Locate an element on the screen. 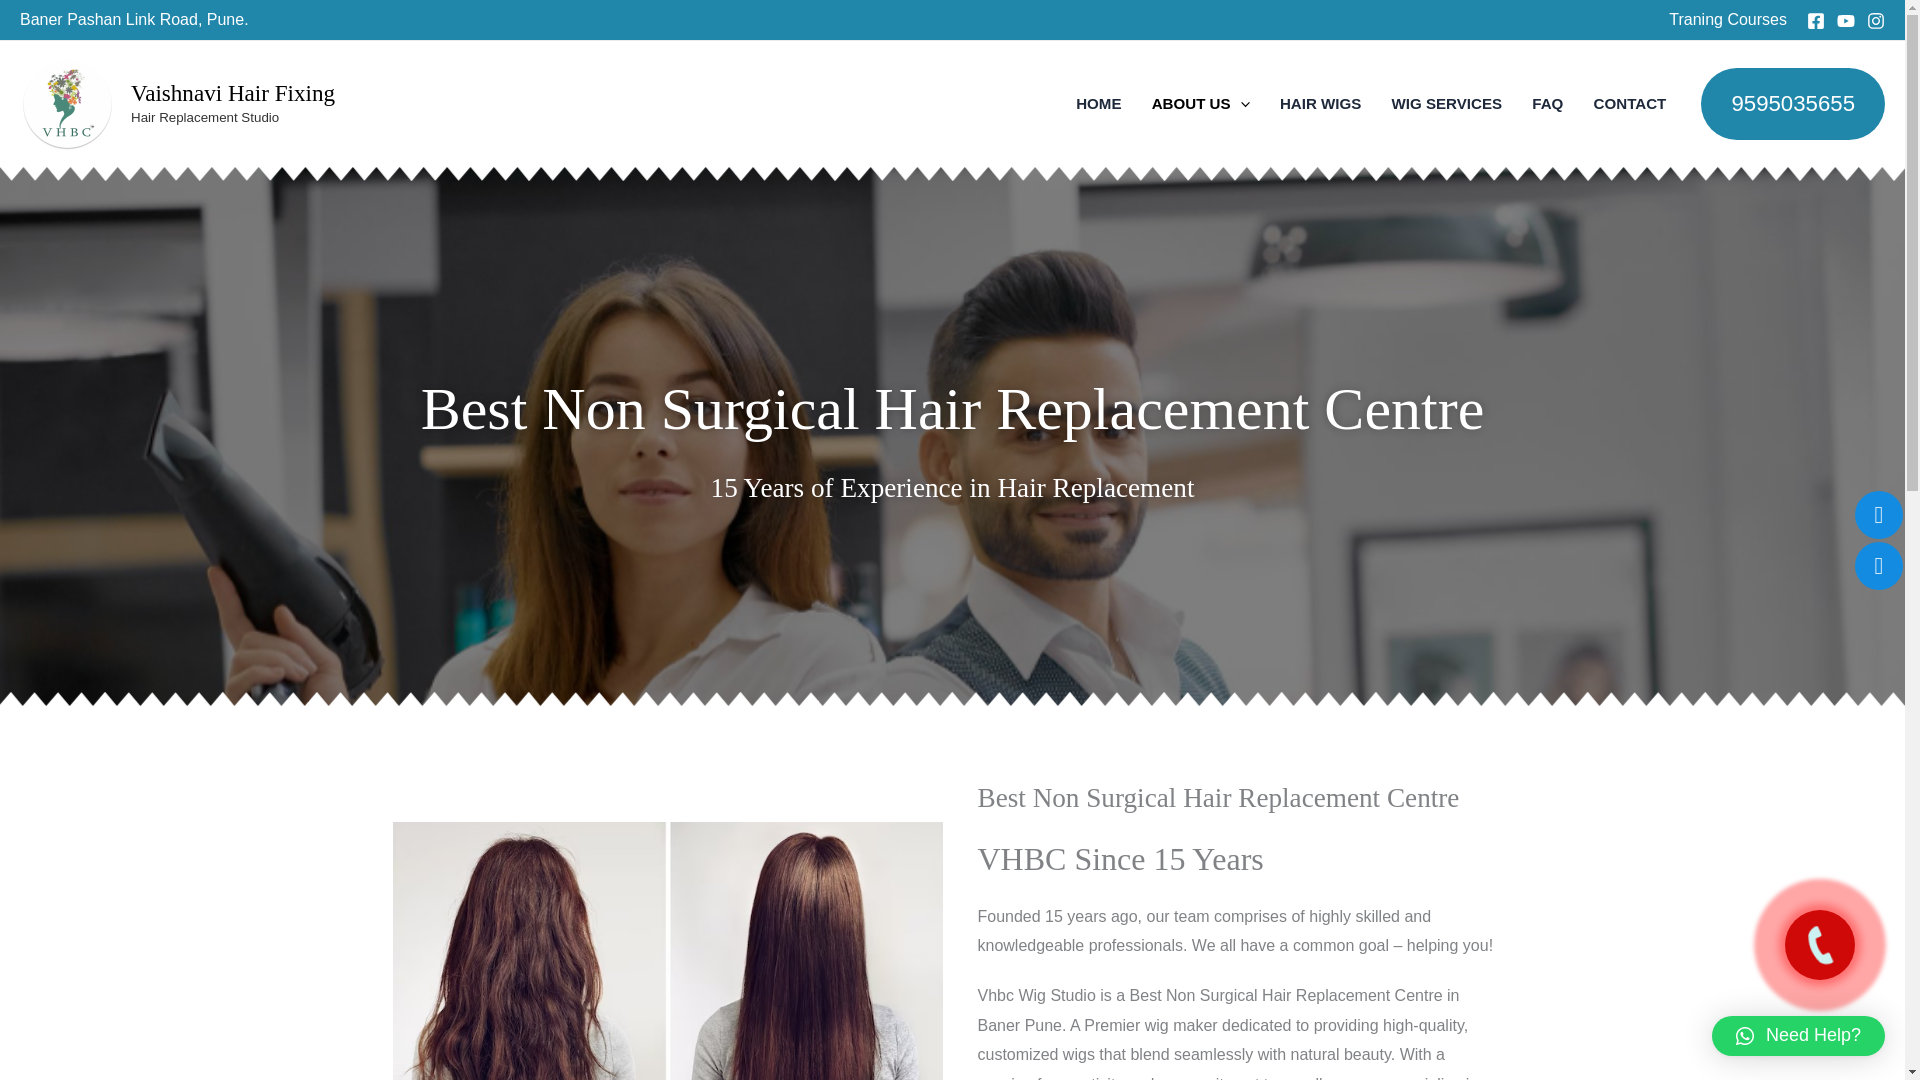 Image resolution: width=1920 pixels, height=1080 pixels. Best Non Surgical Hair Replacement Centre is located at coordinates (1218, 798).